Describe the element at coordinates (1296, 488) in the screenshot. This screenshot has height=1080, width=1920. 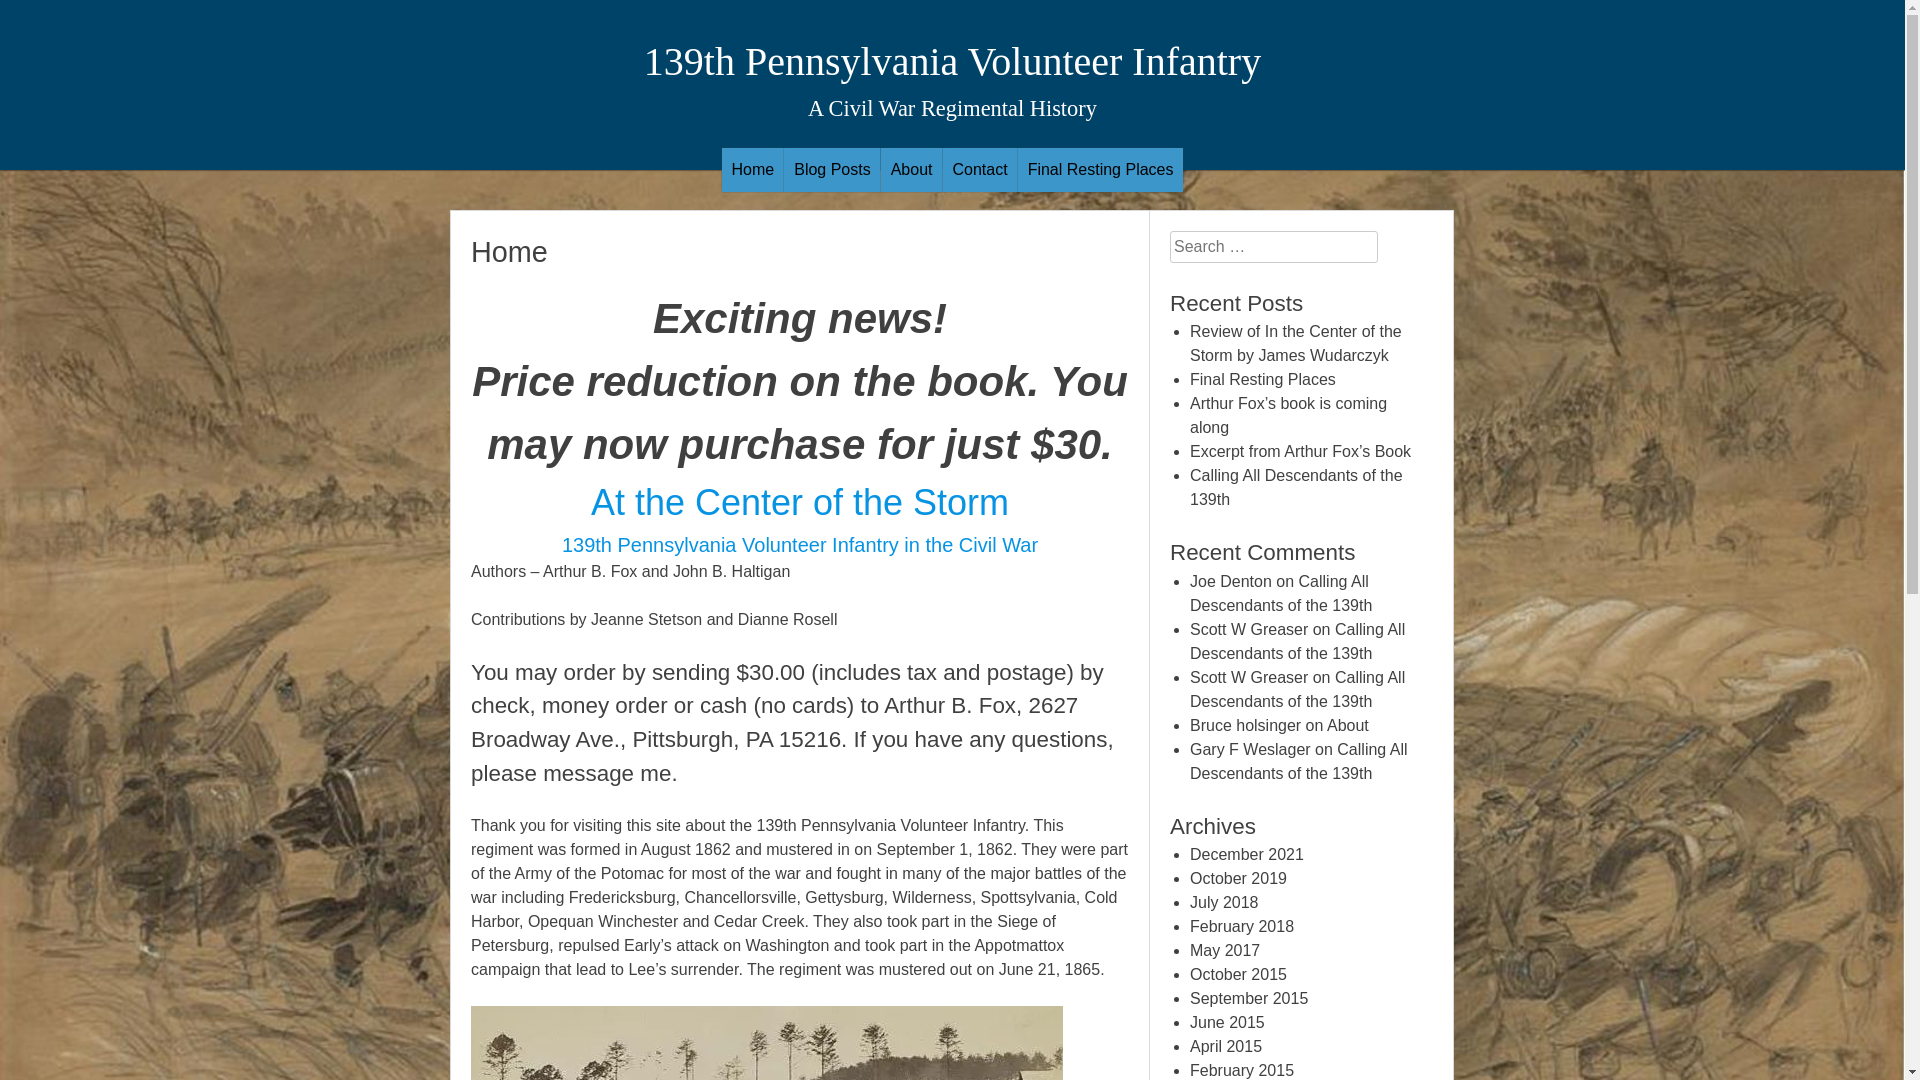
I see `Calling All Descendants of the 139th` at that location.